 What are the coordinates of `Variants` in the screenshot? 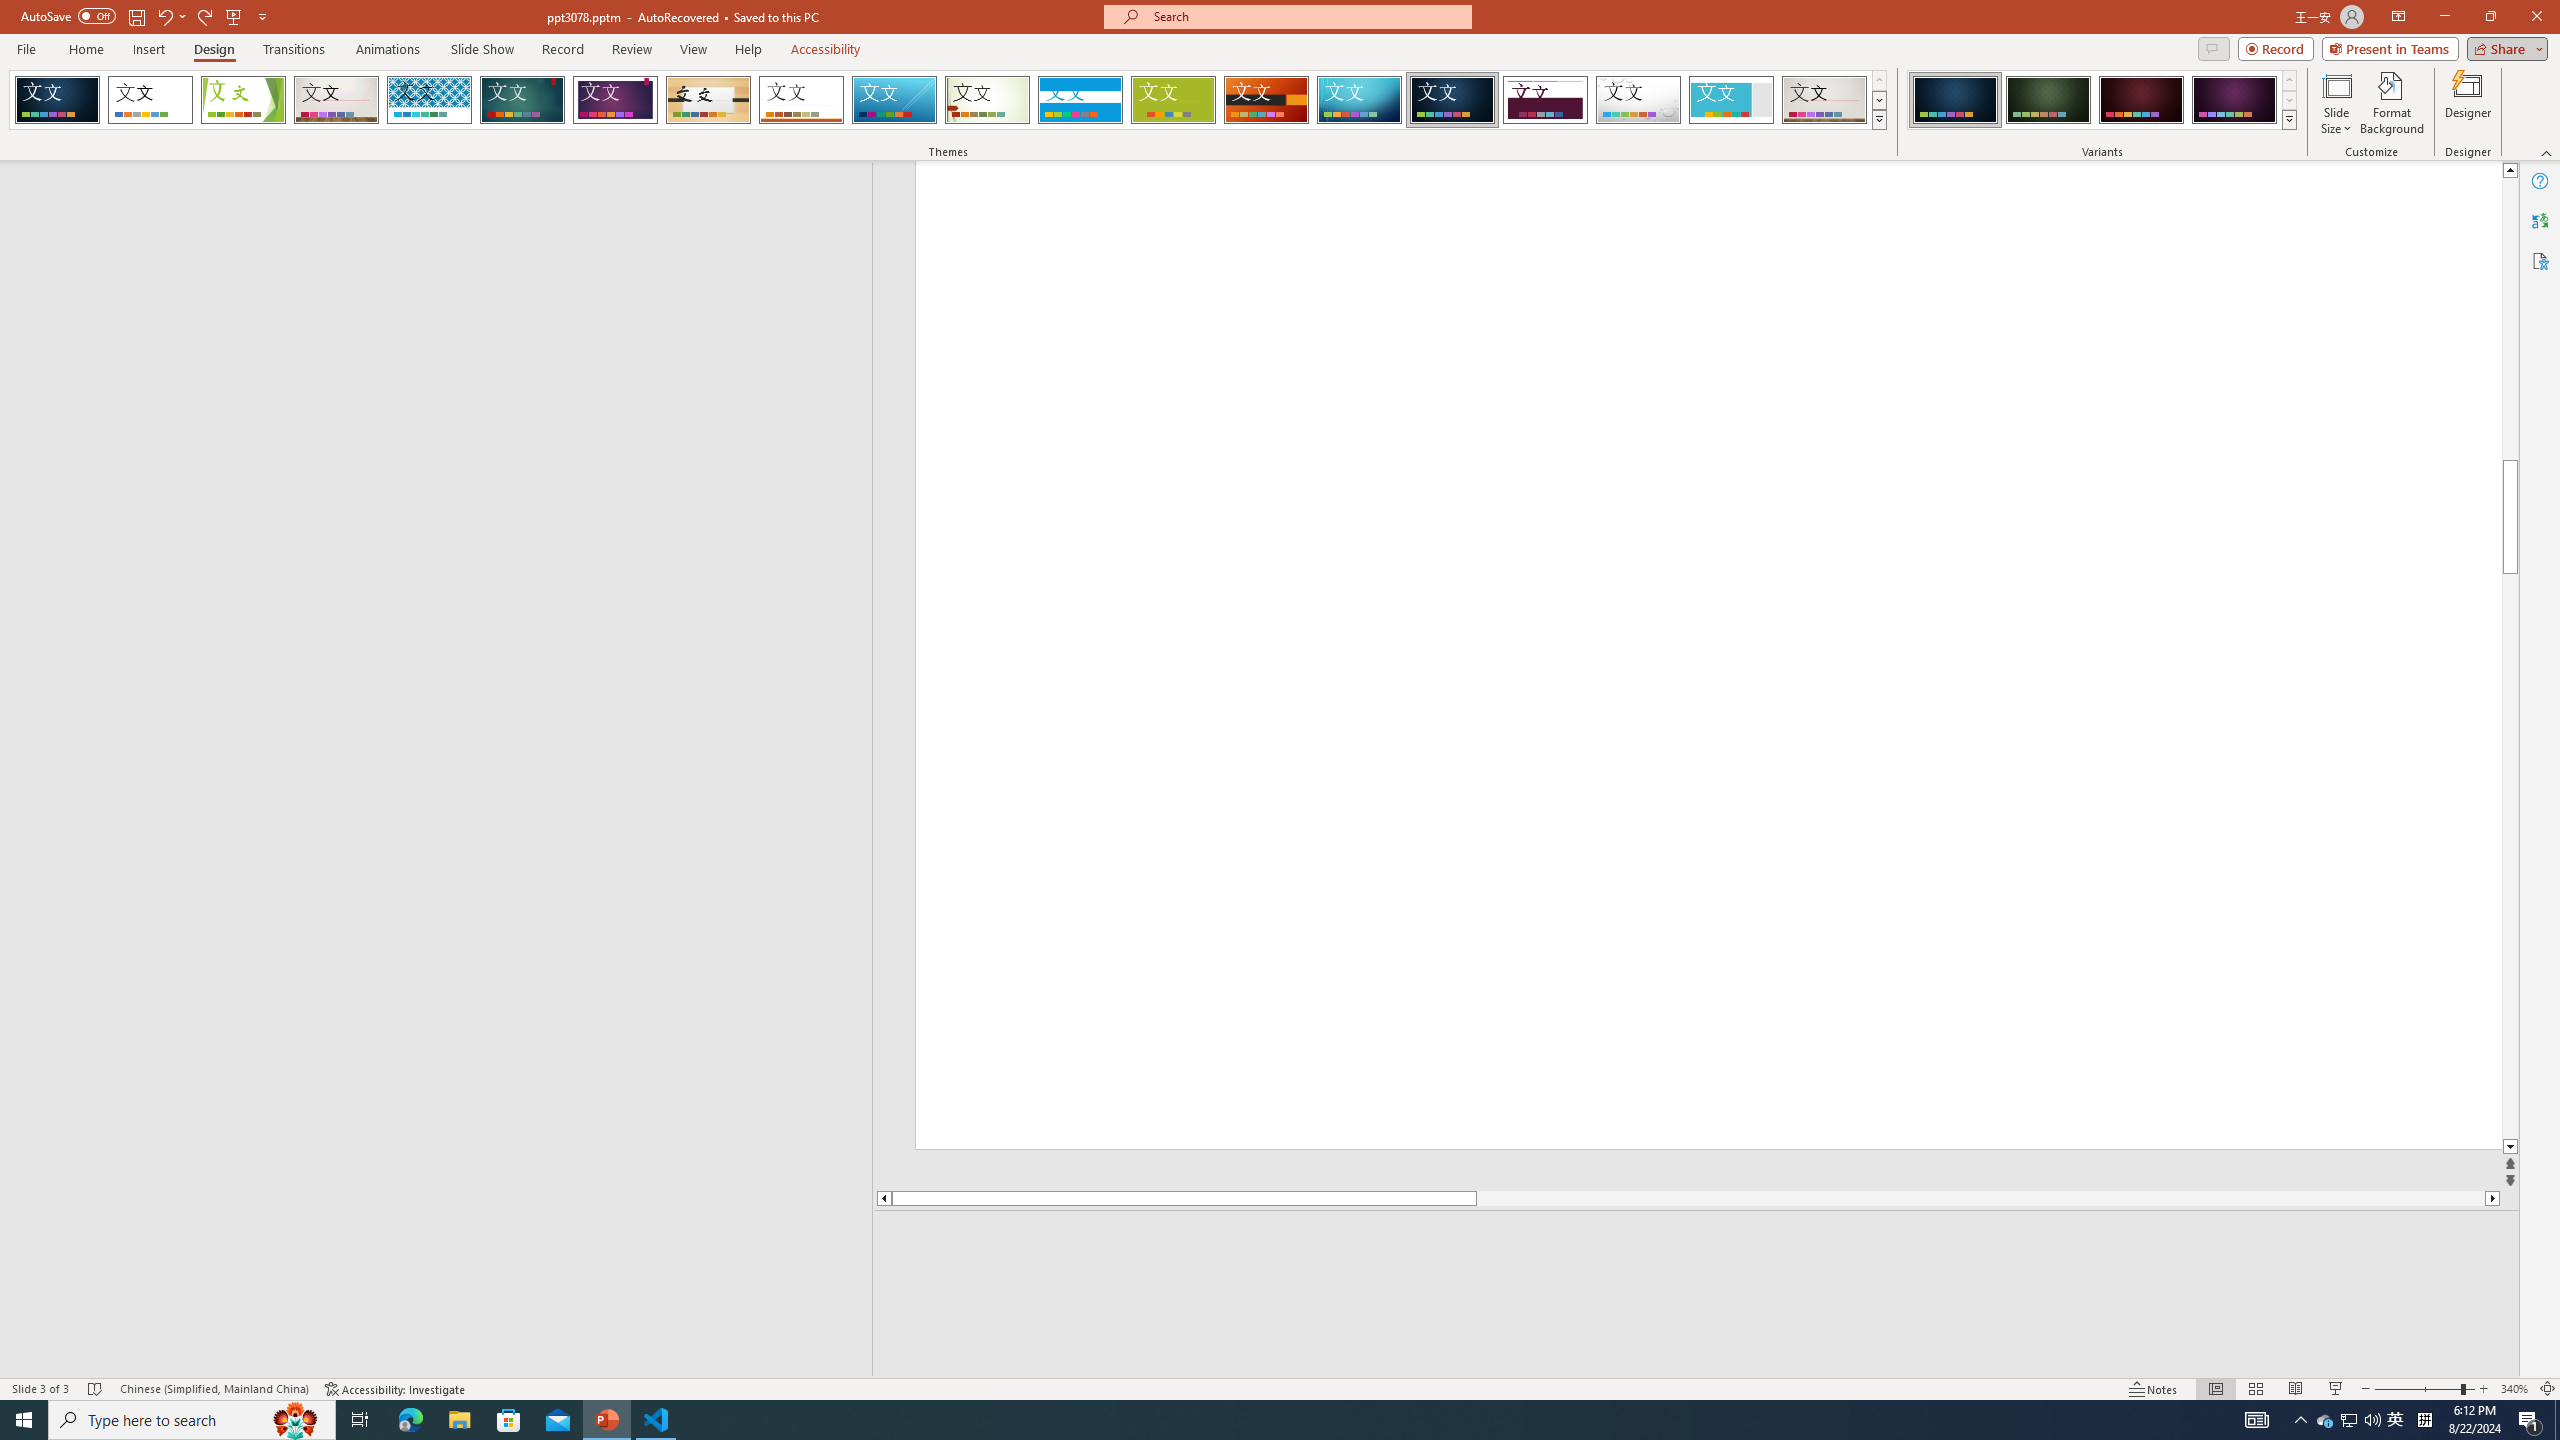 It's located at (2288, 119).